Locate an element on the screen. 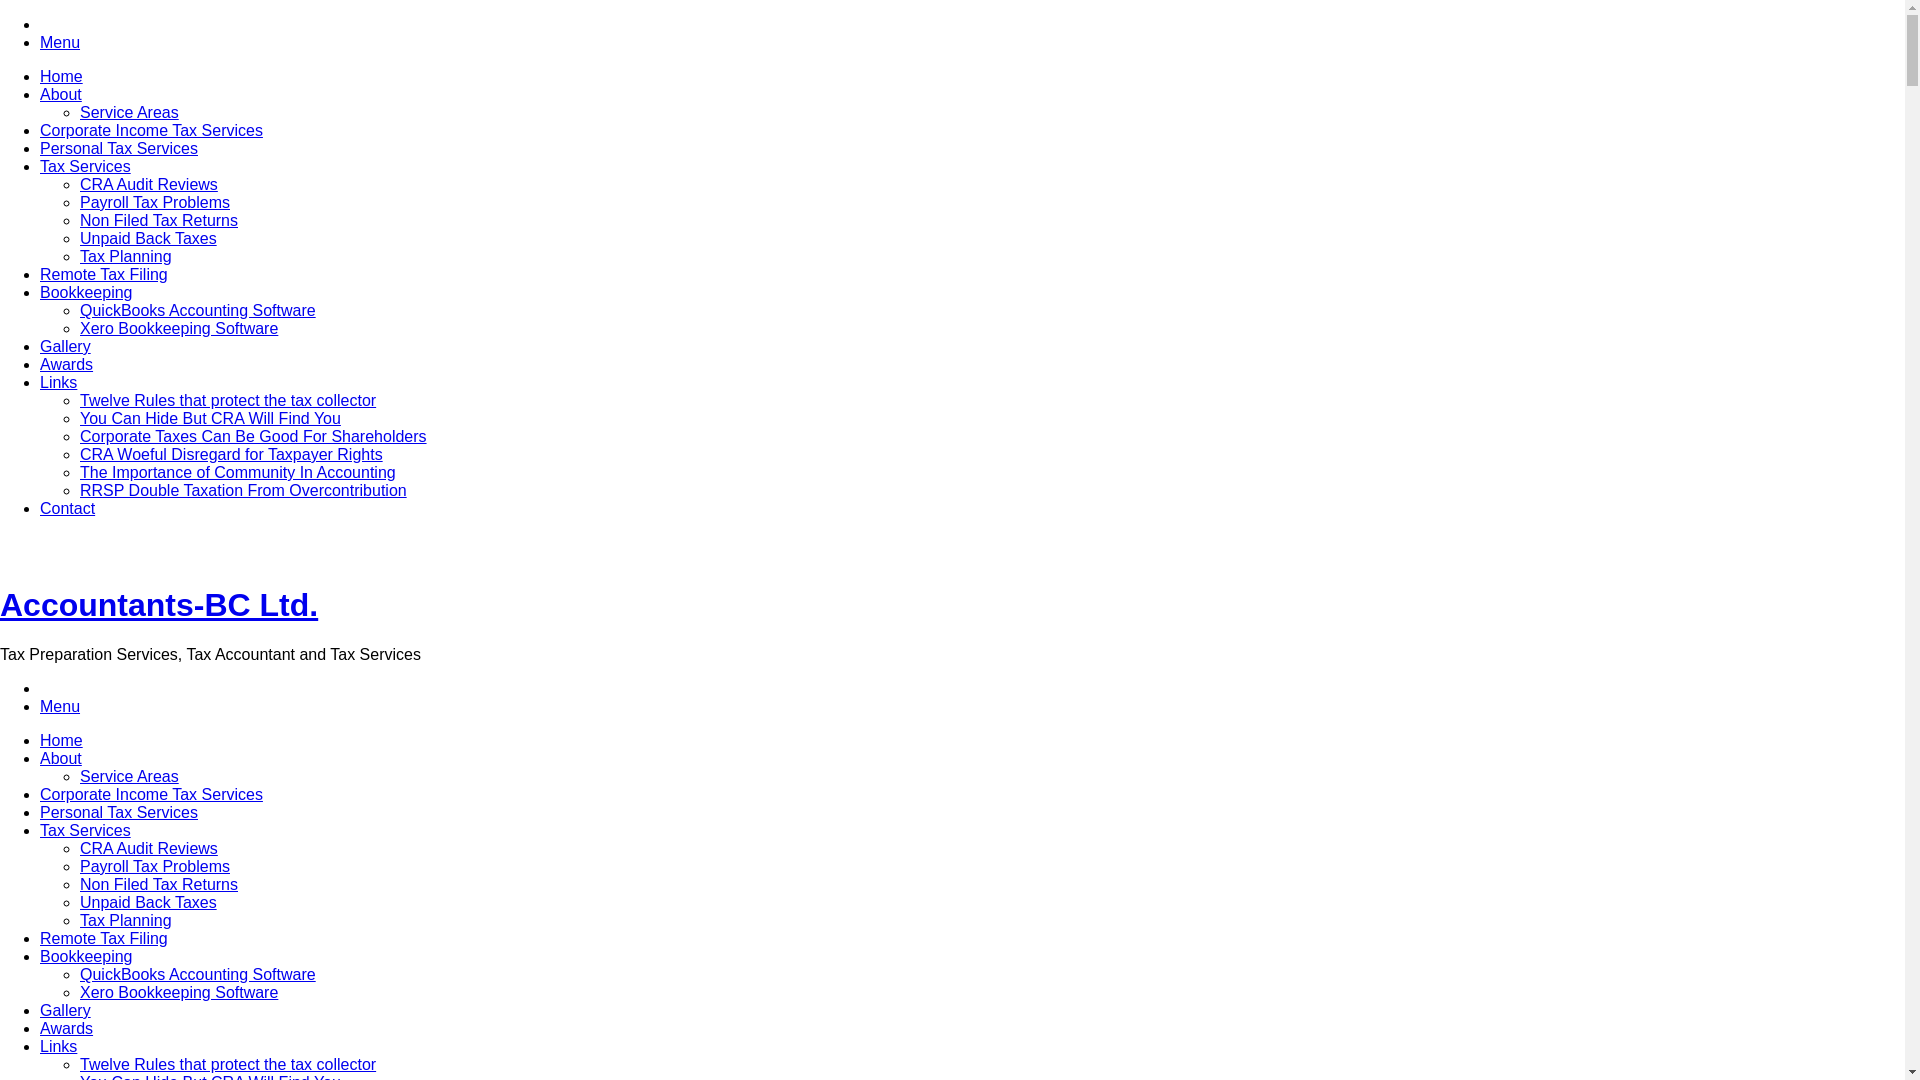 The image size is (1920, 1080). You Can Hide But CRA Will Find You is located at coordinates (210, 418).